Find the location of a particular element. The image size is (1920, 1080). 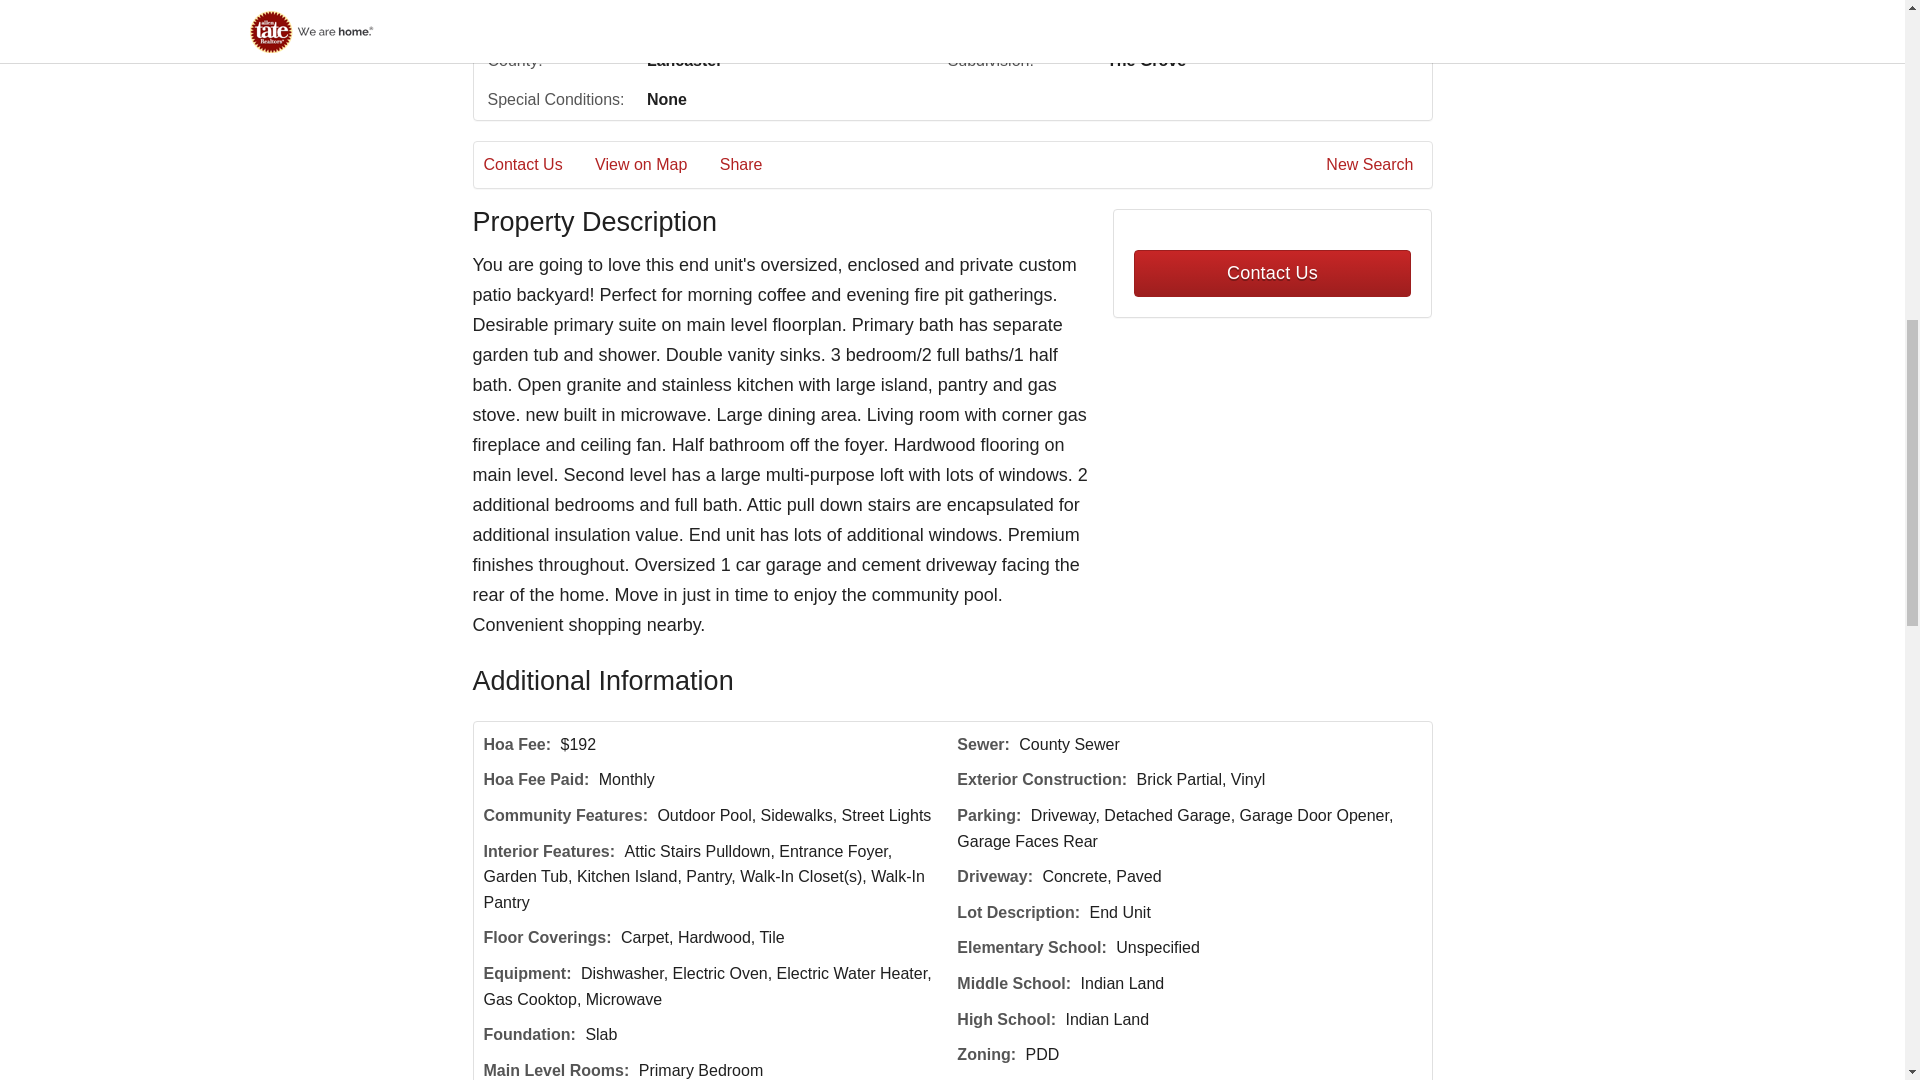

View on Map is located at coordinates (654, 165).